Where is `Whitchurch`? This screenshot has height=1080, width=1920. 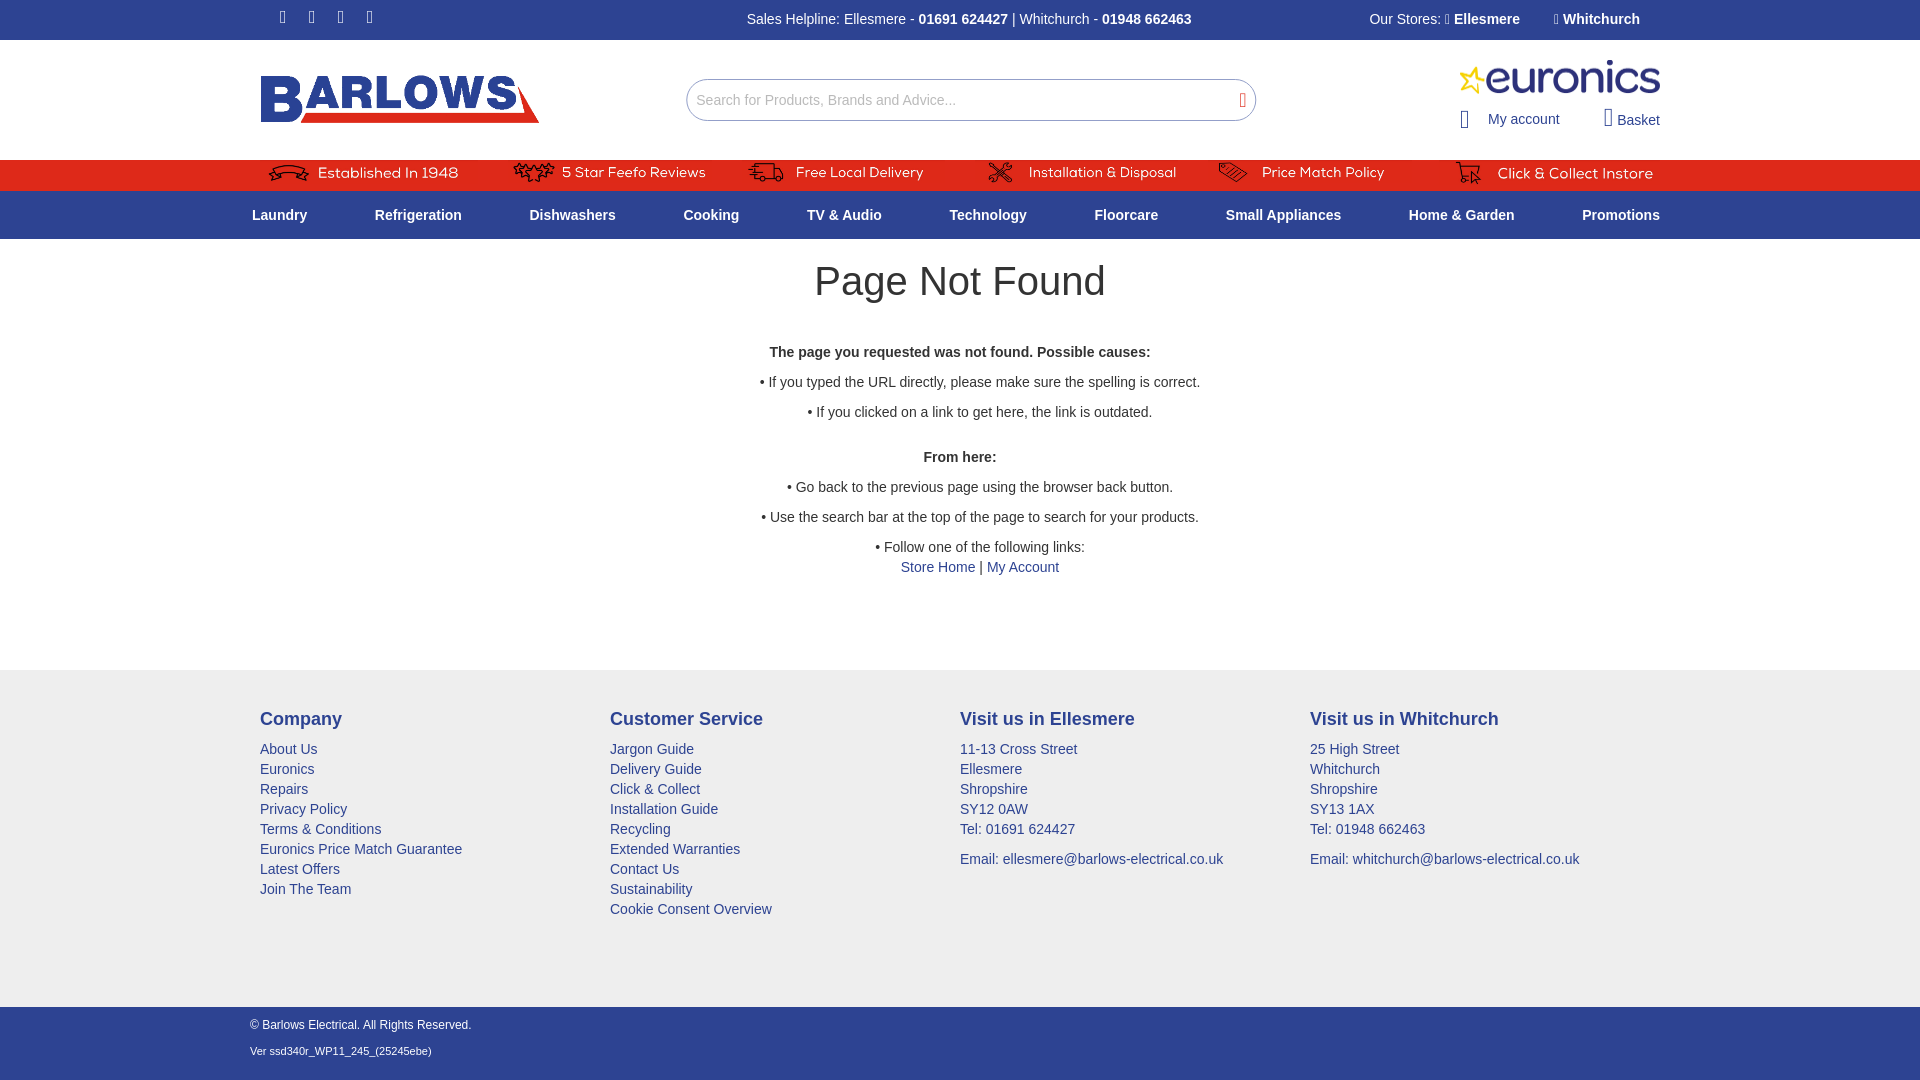 Whitchurch is located at coordinates (1596, 18).